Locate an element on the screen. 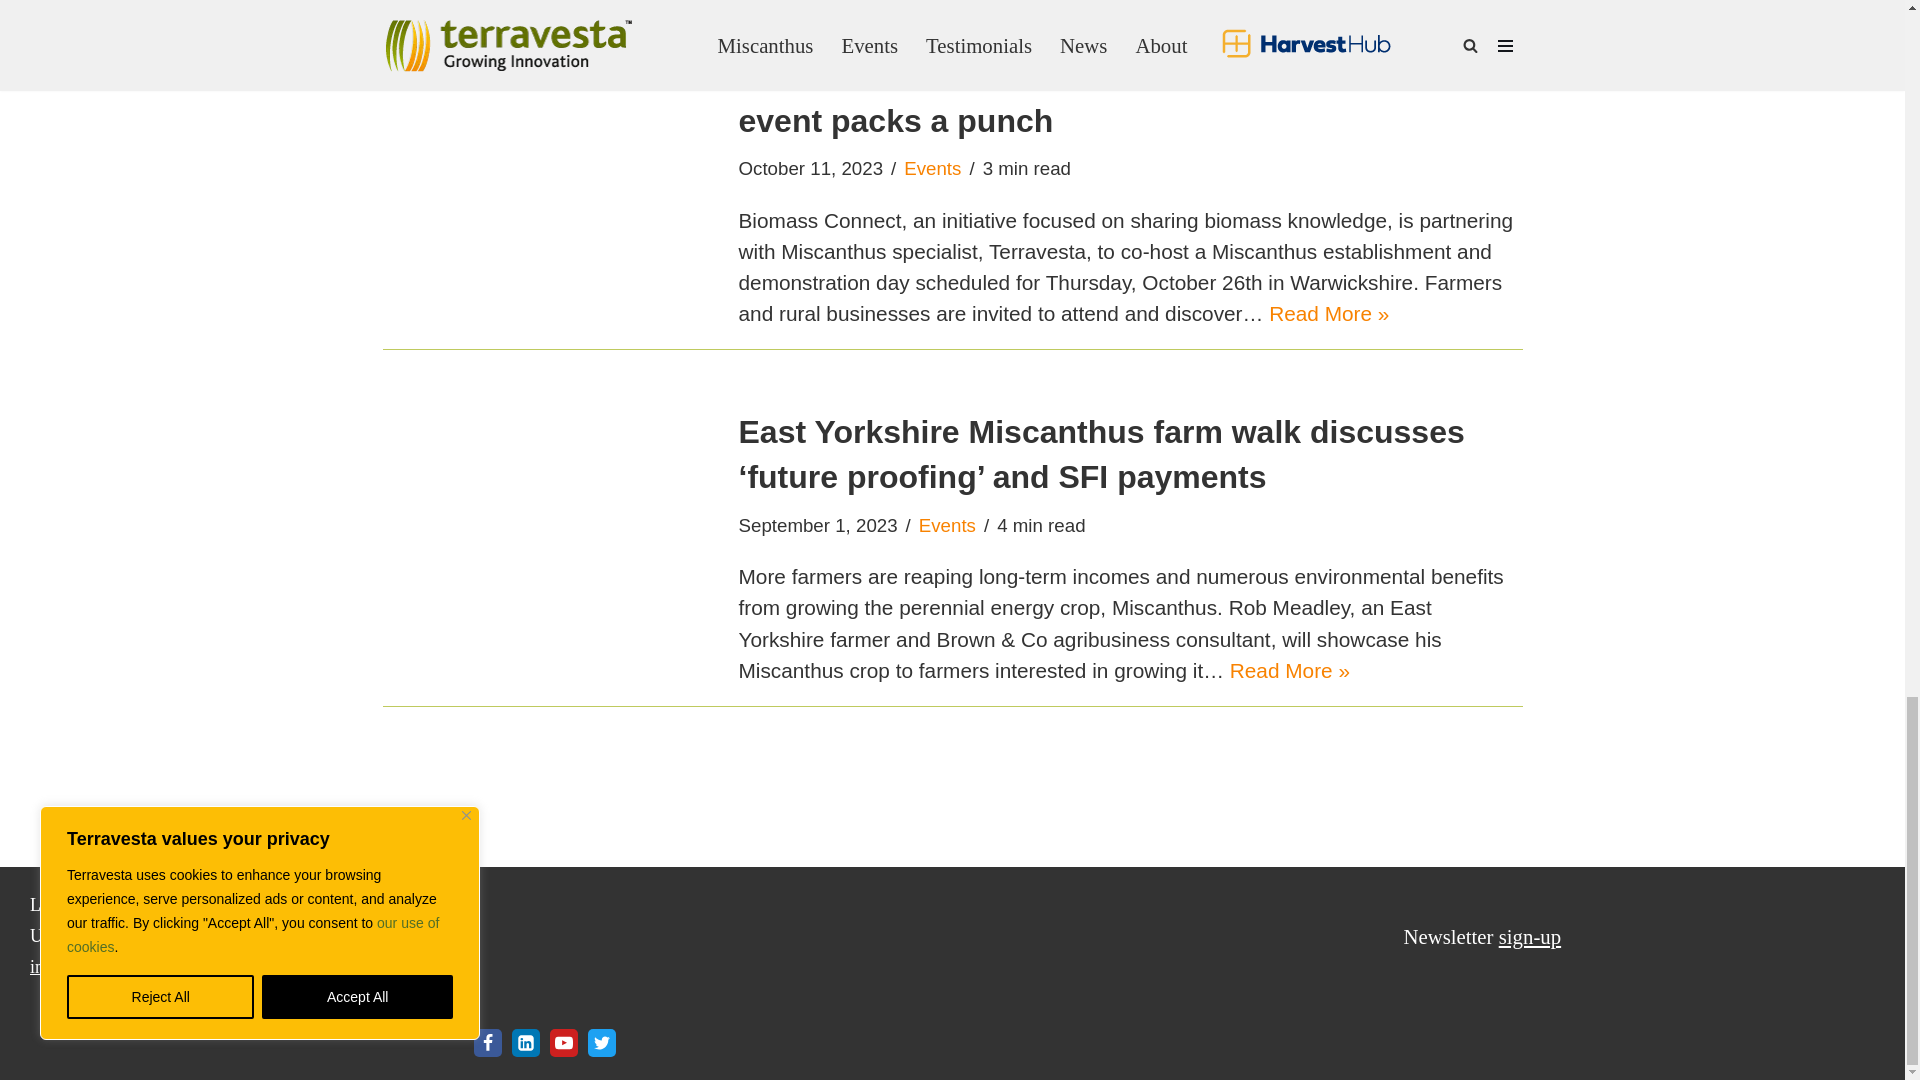 This screenshot has height=1080, width=1920. LinkedIn is located at coordinates (526, 1043).